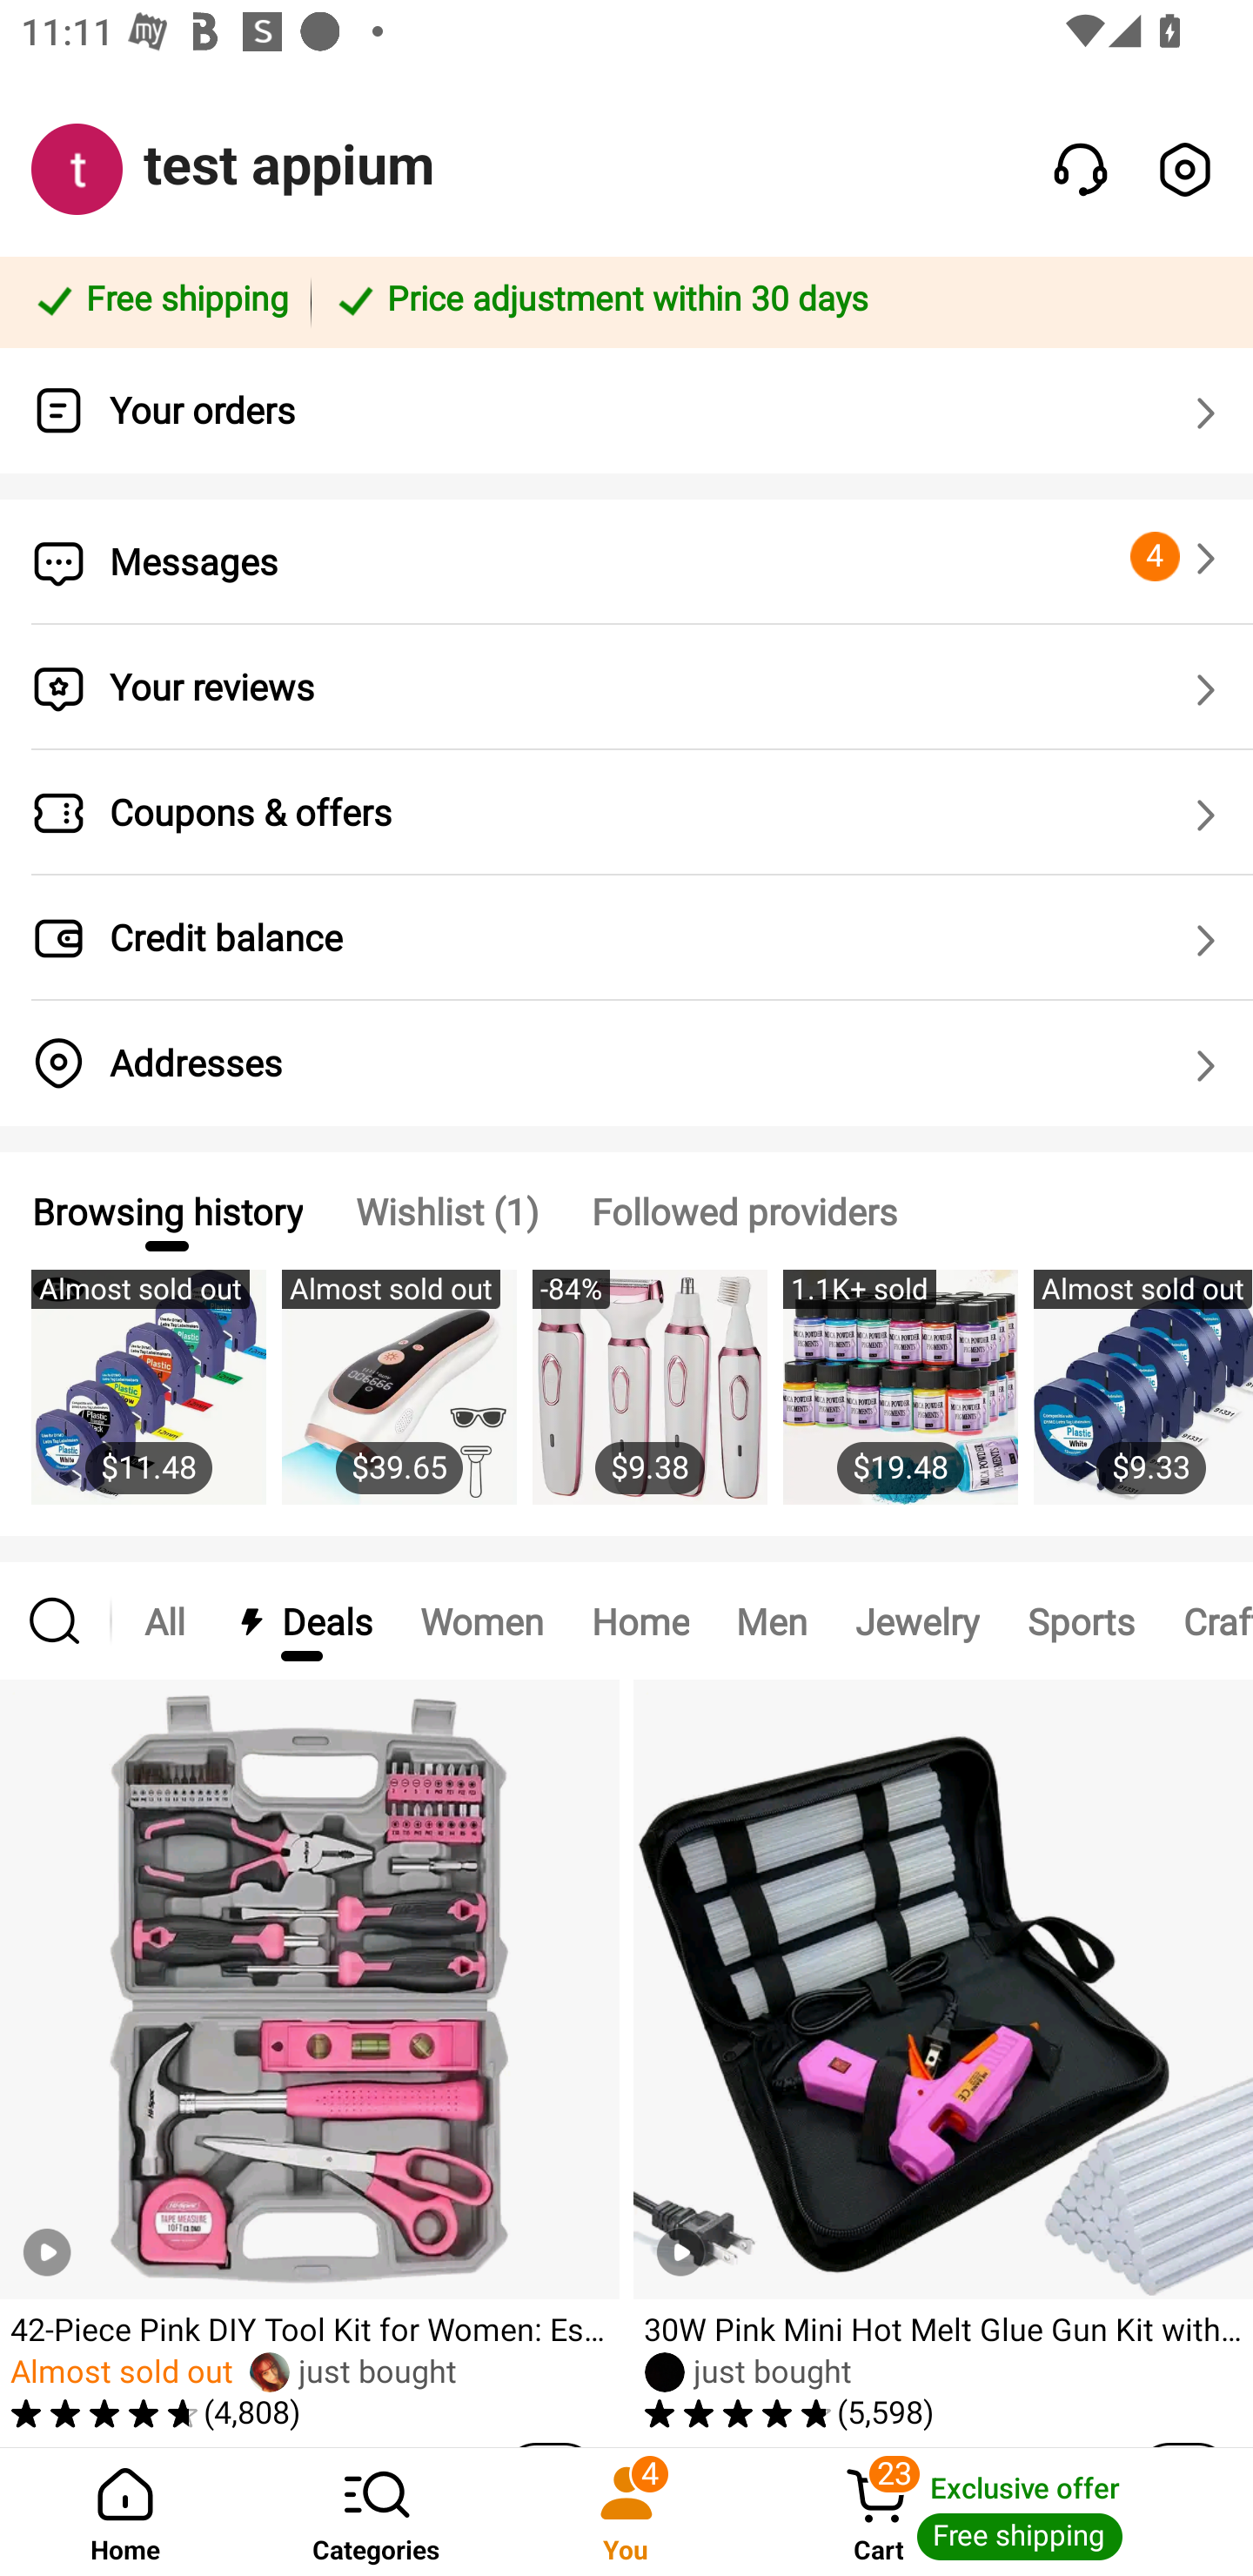 The image size is (1253, 2576). I want to click on Credit balance, so click(626, 938).